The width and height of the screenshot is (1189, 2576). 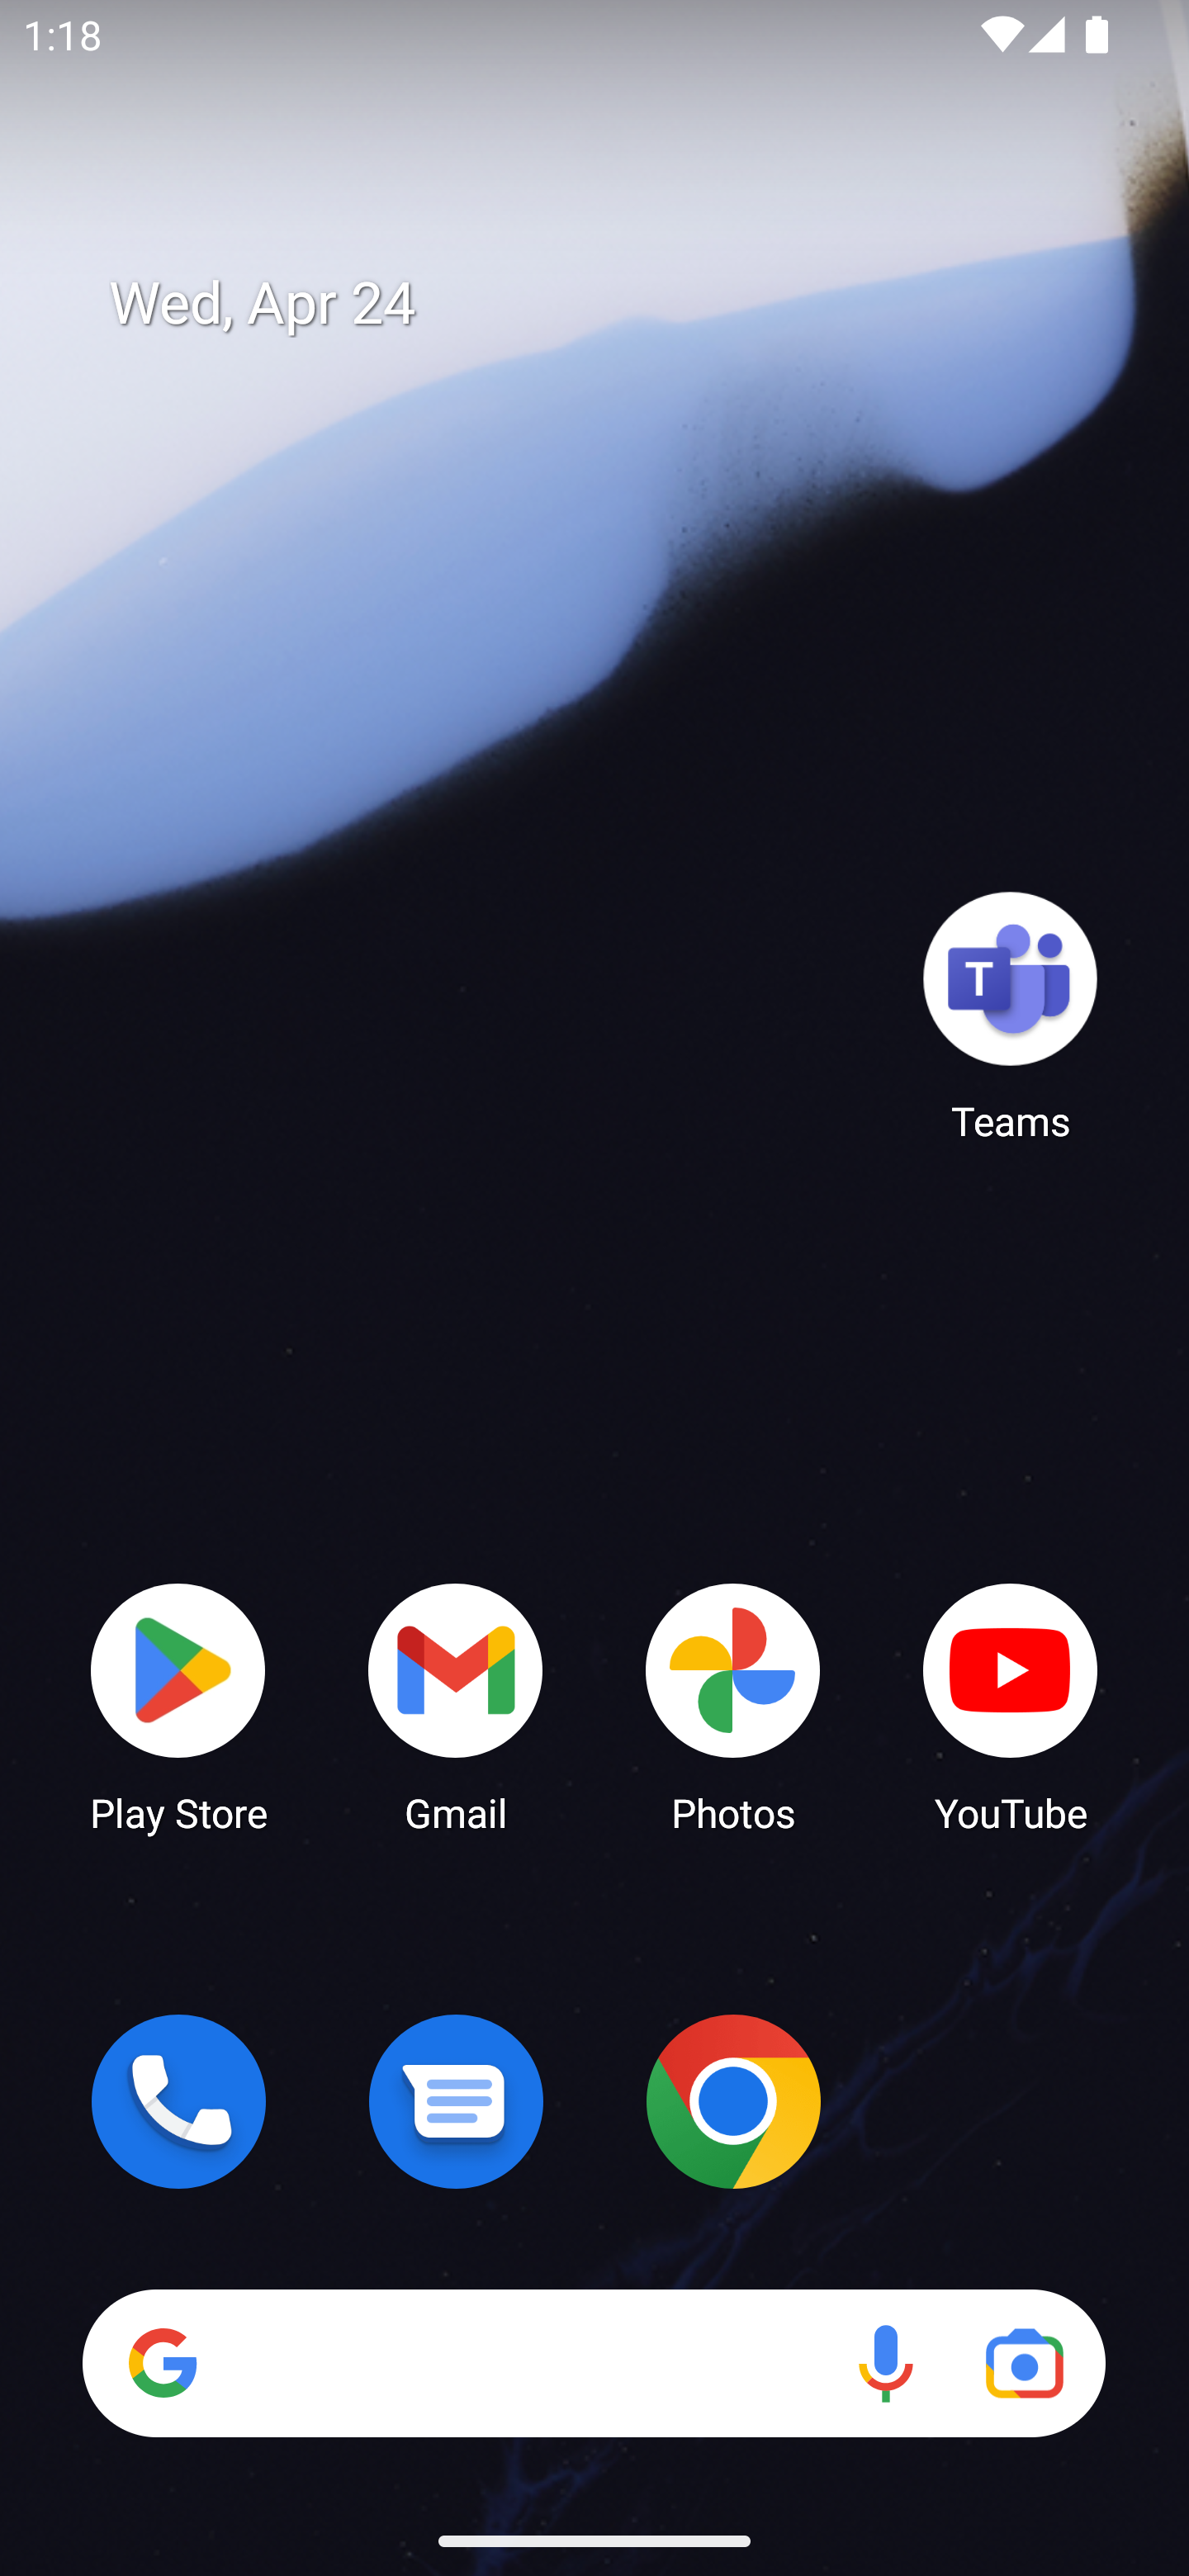 I want to click on Google Lens, so click(x=1024, y=2363).